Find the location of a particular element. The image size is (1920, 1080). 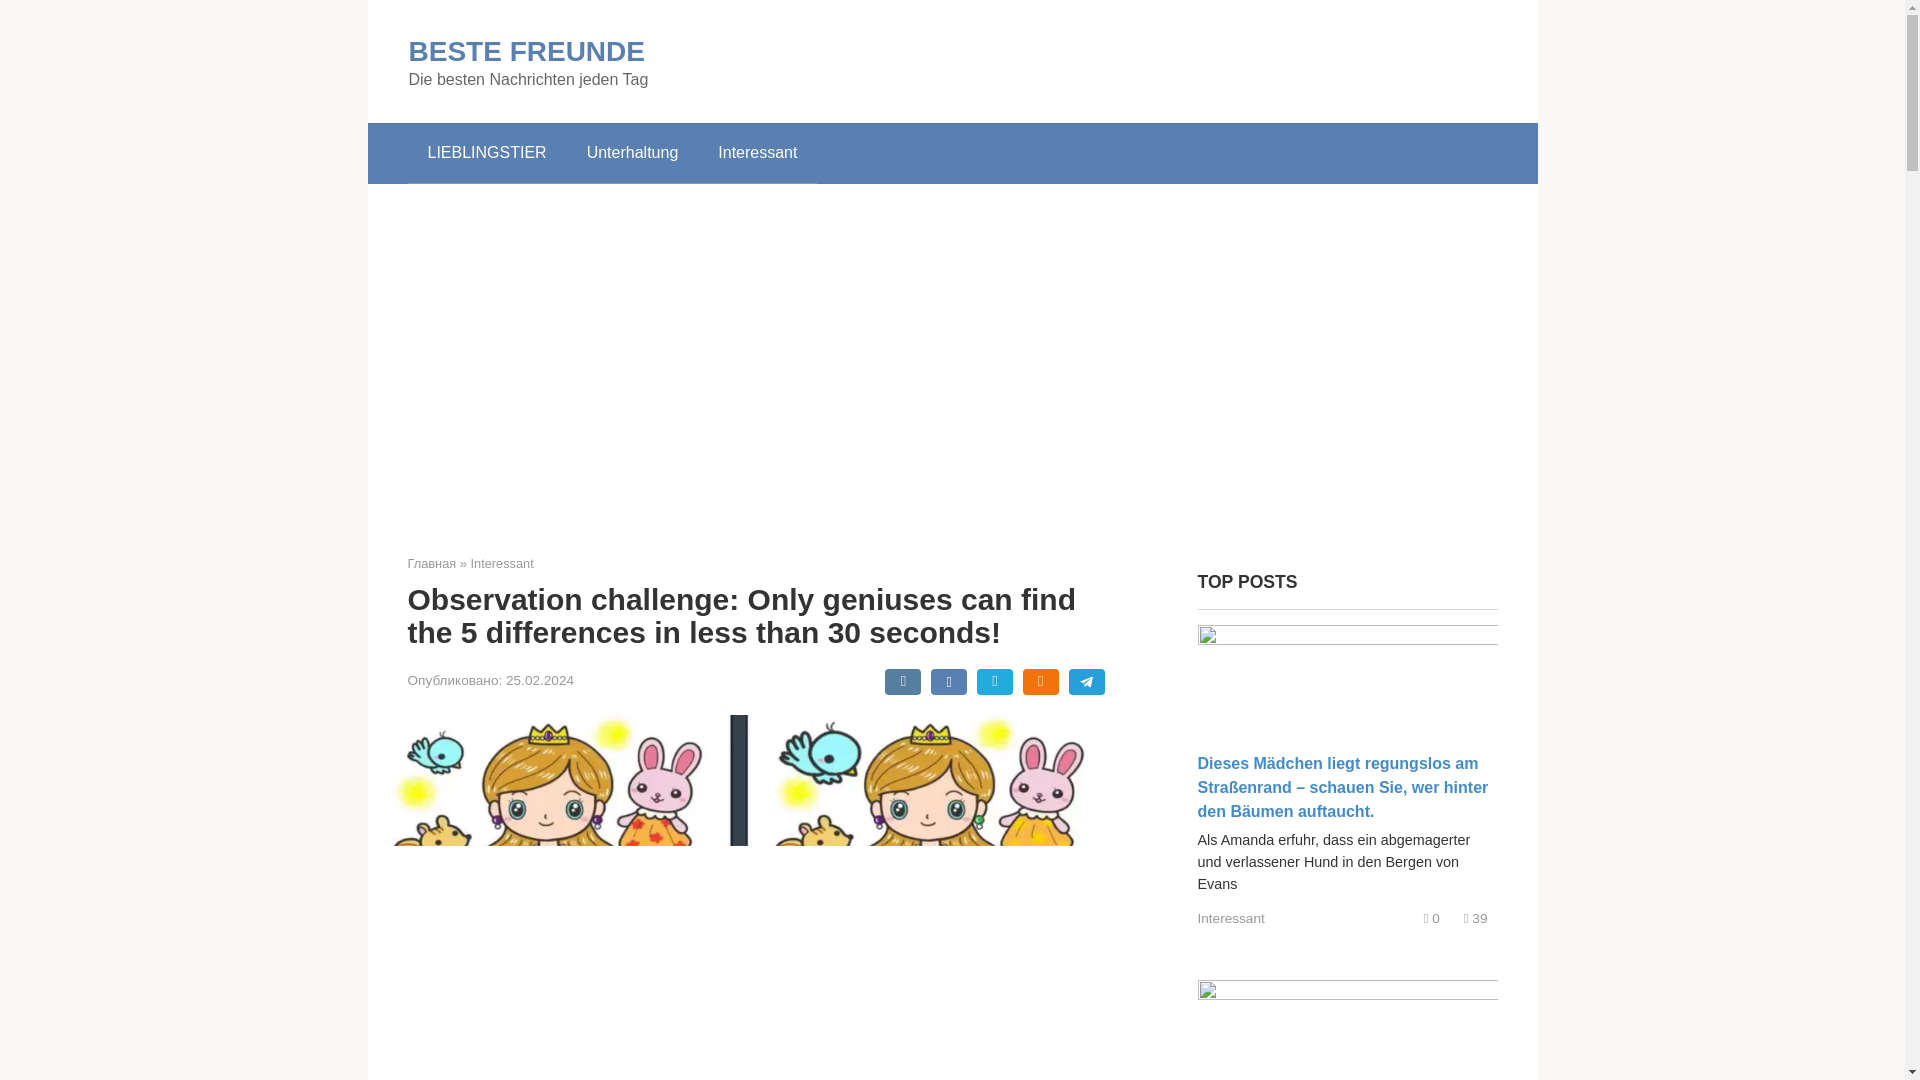

BESTE FREUNDE is located at coordinates (525, 50).